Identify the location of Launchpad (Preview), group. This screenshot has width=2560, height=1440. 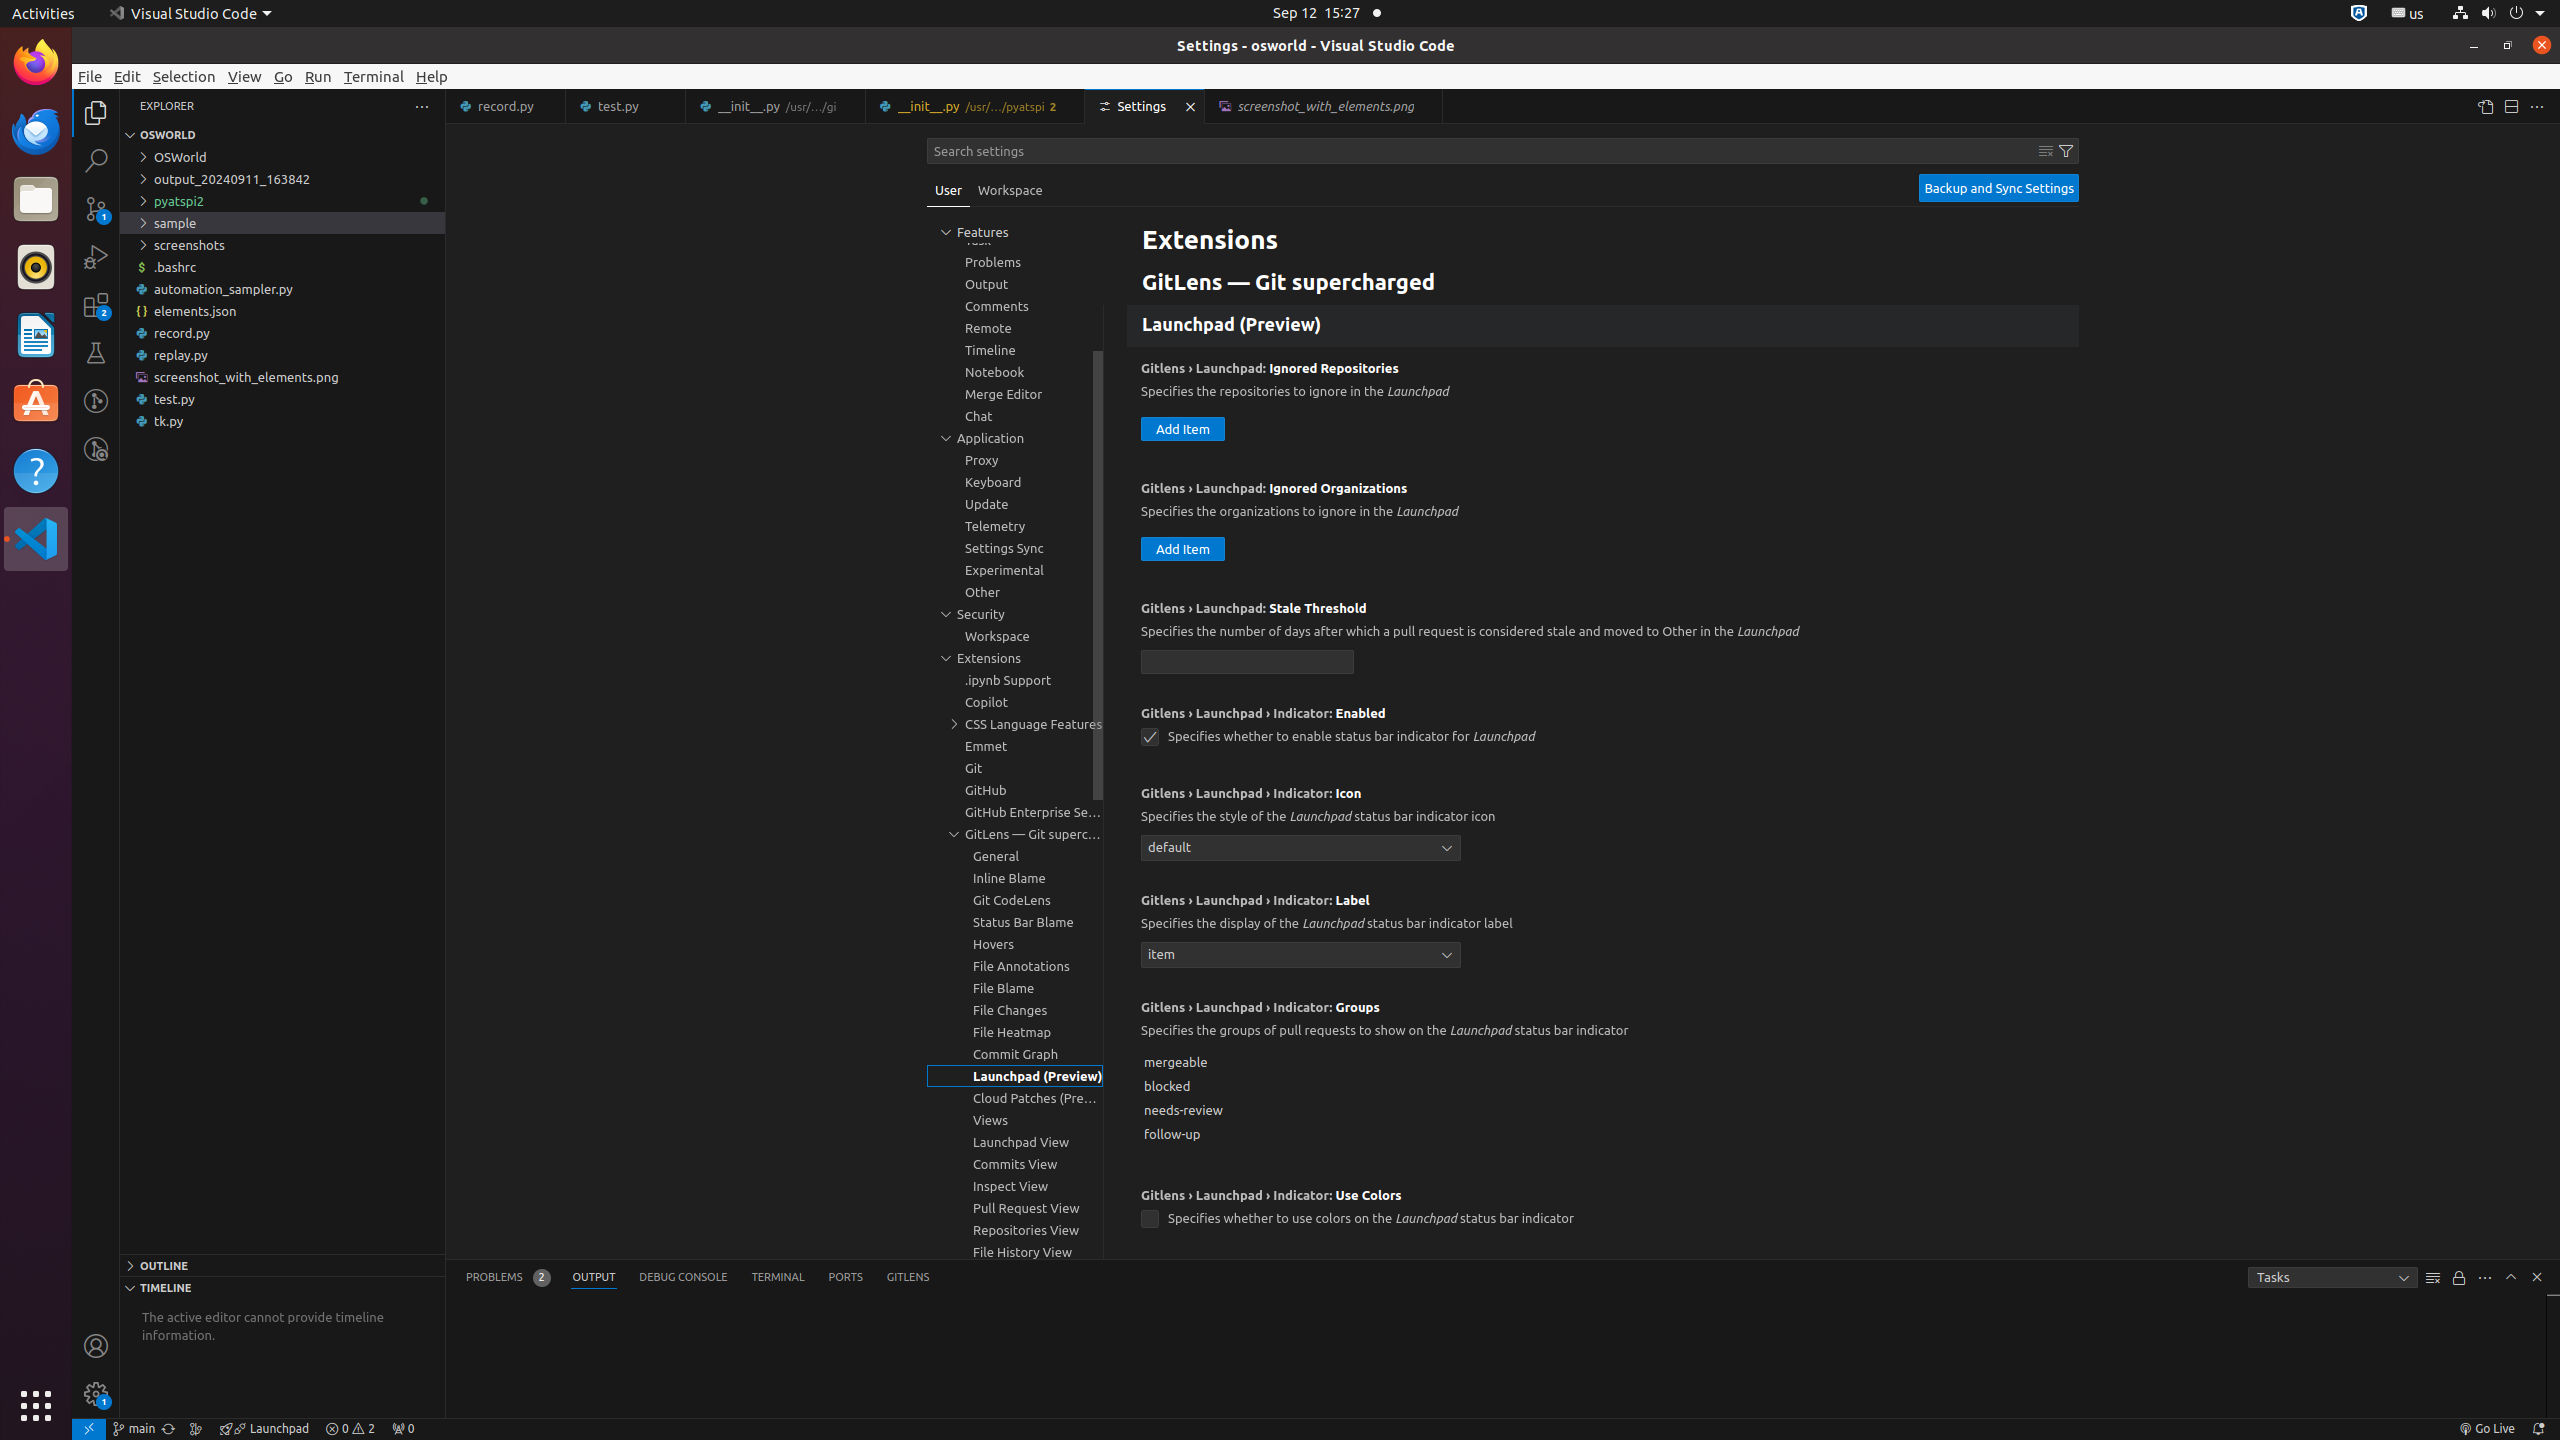
(1015, 1076).